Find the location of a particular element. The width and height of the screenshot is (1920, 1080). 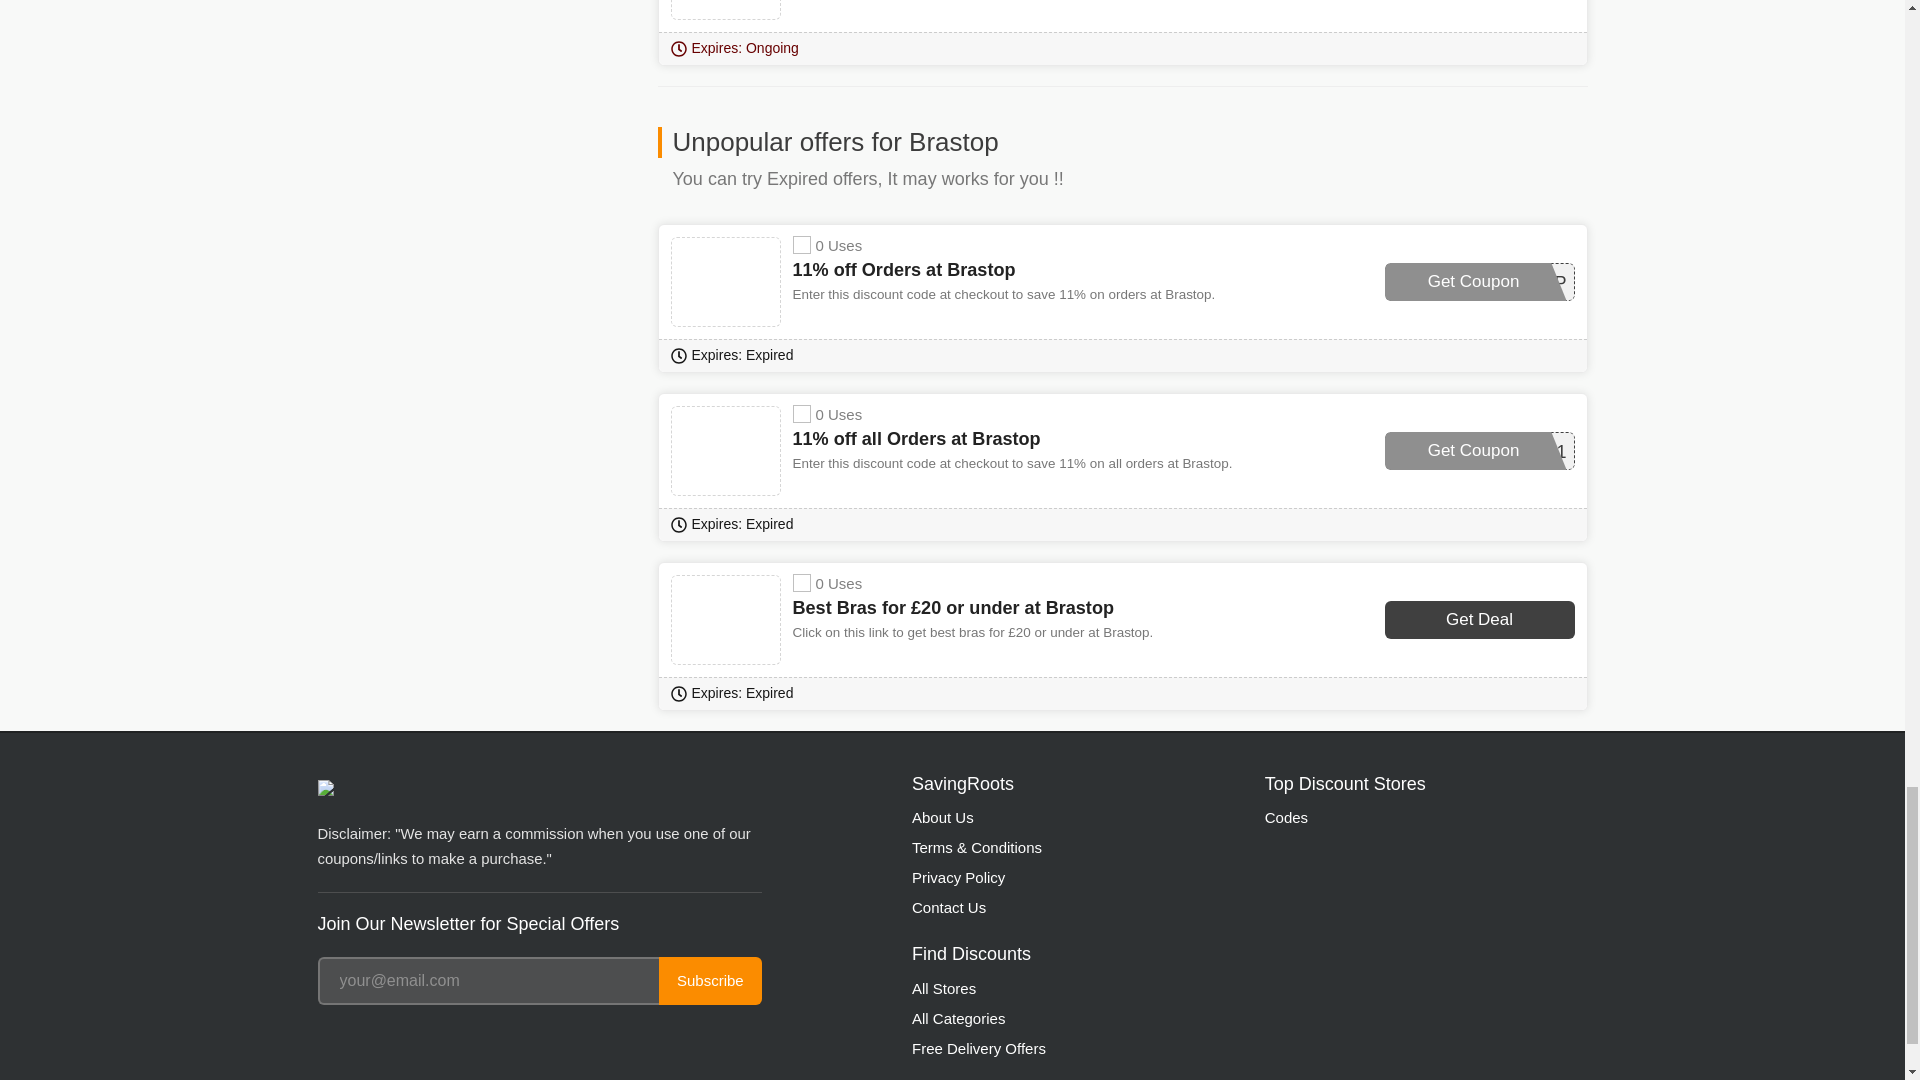

Subscribe is located at coordinates (710, 980).